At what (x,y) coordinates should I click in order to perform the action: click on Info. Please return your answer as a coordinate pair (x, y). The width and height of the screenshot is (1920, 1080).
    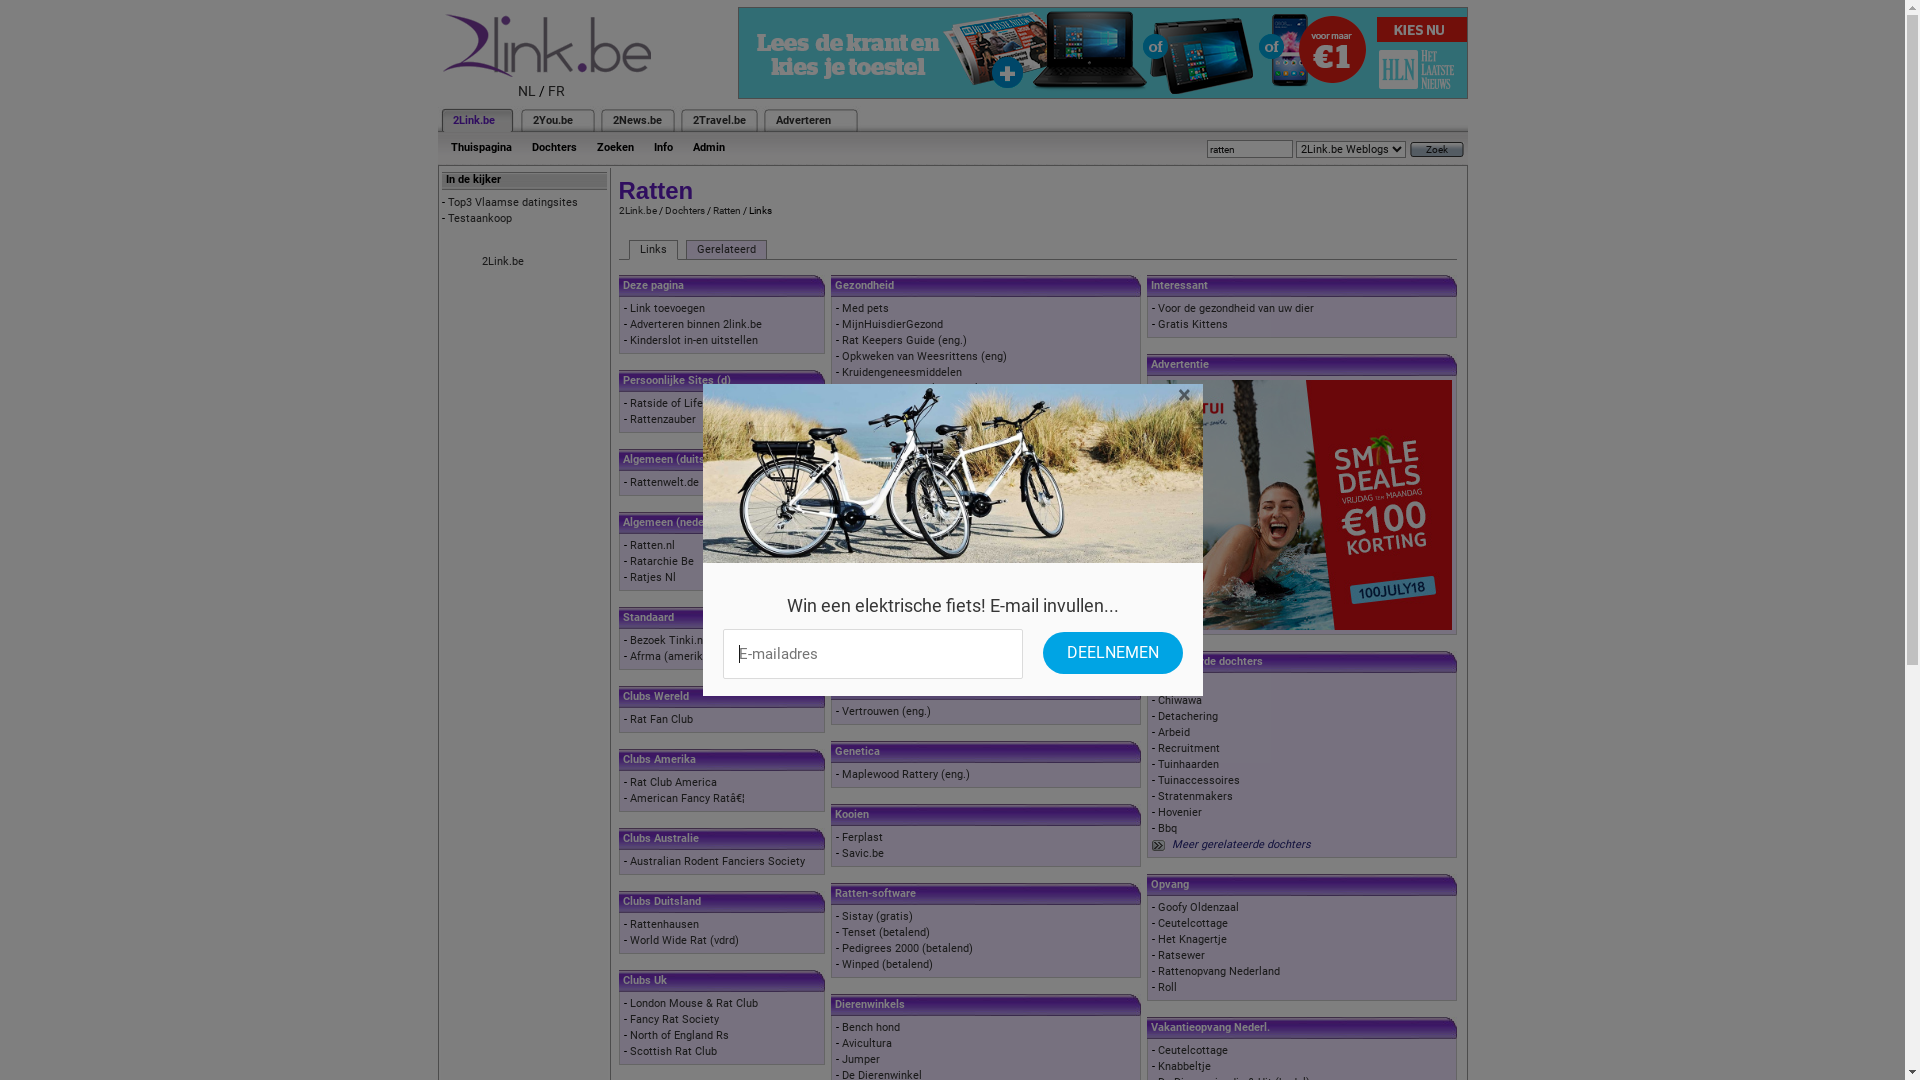
    Looking at the image, I should click on (664, 148).